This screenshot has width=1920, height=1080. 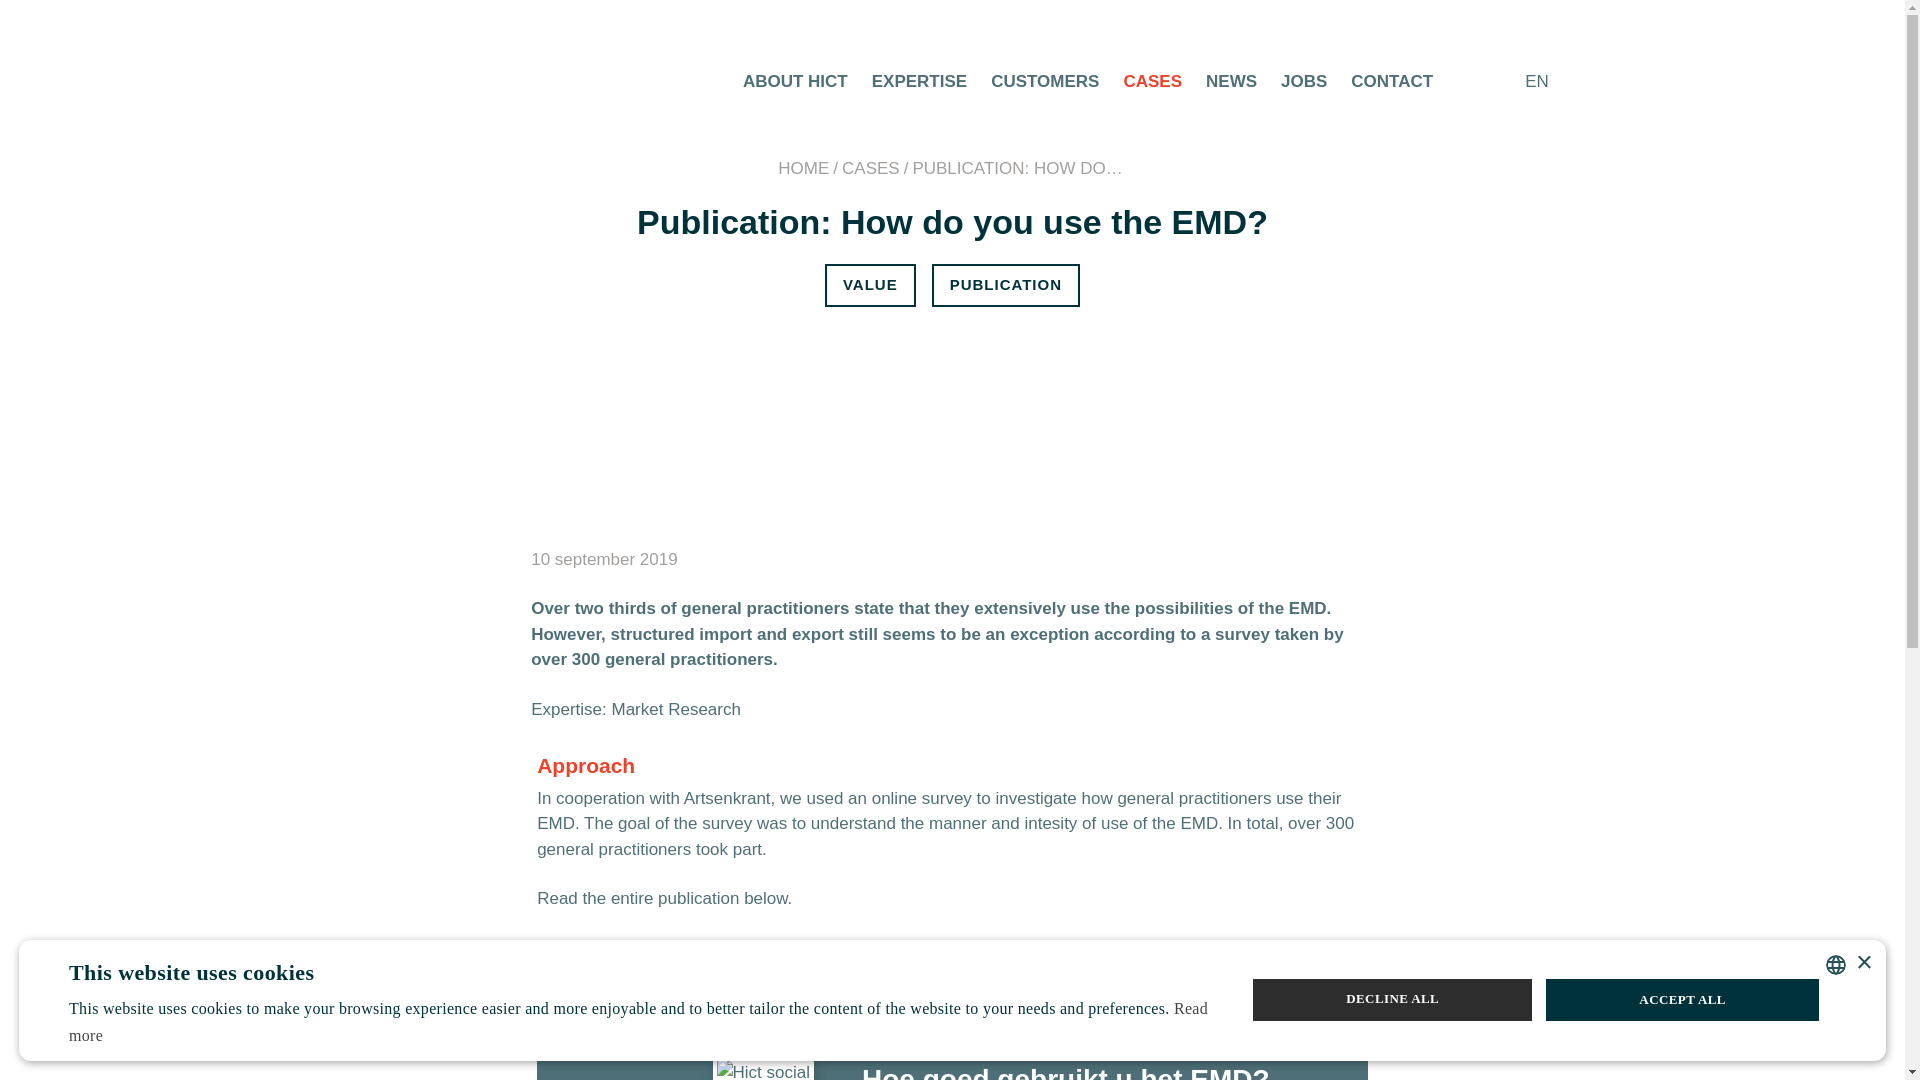 I want to click on CASES, so click(x=1152, y=81).